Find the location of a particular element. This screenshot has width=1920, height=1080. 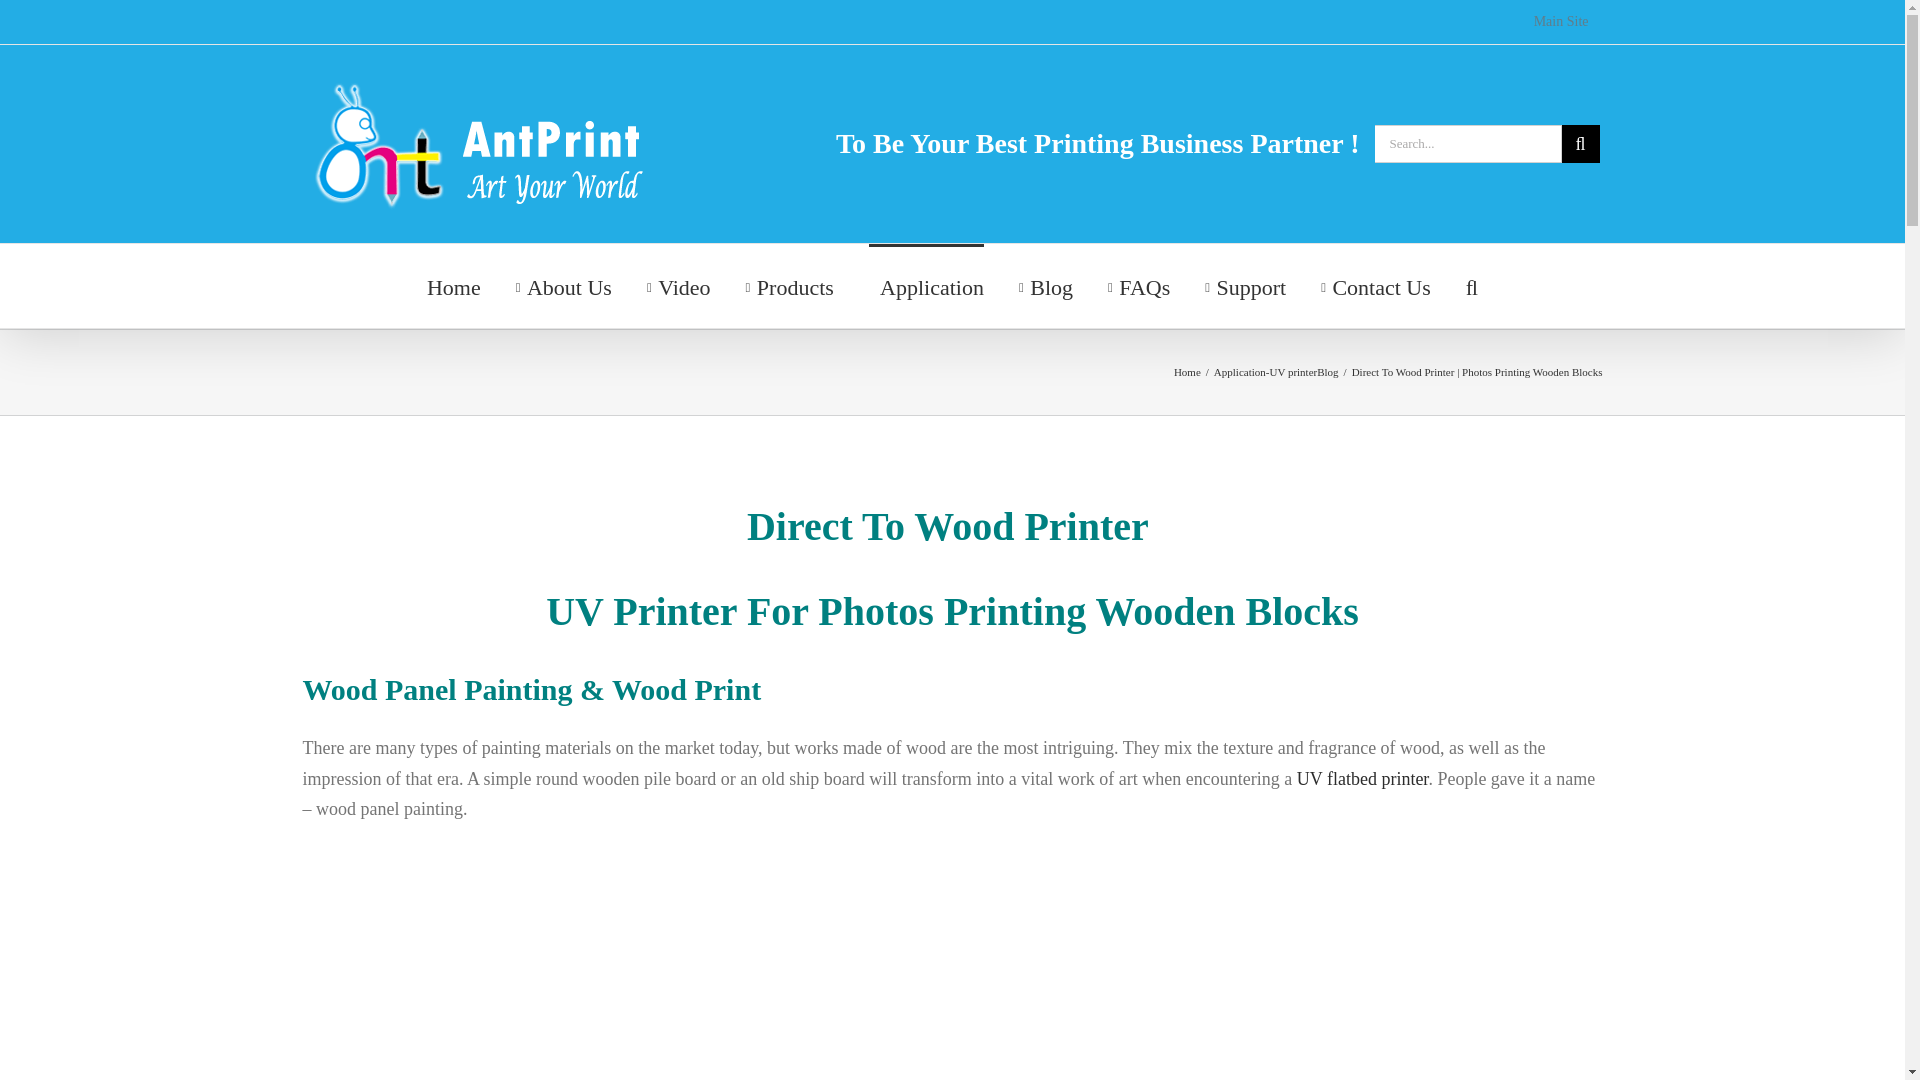

Main Site is located at coordinates (1560, 22).